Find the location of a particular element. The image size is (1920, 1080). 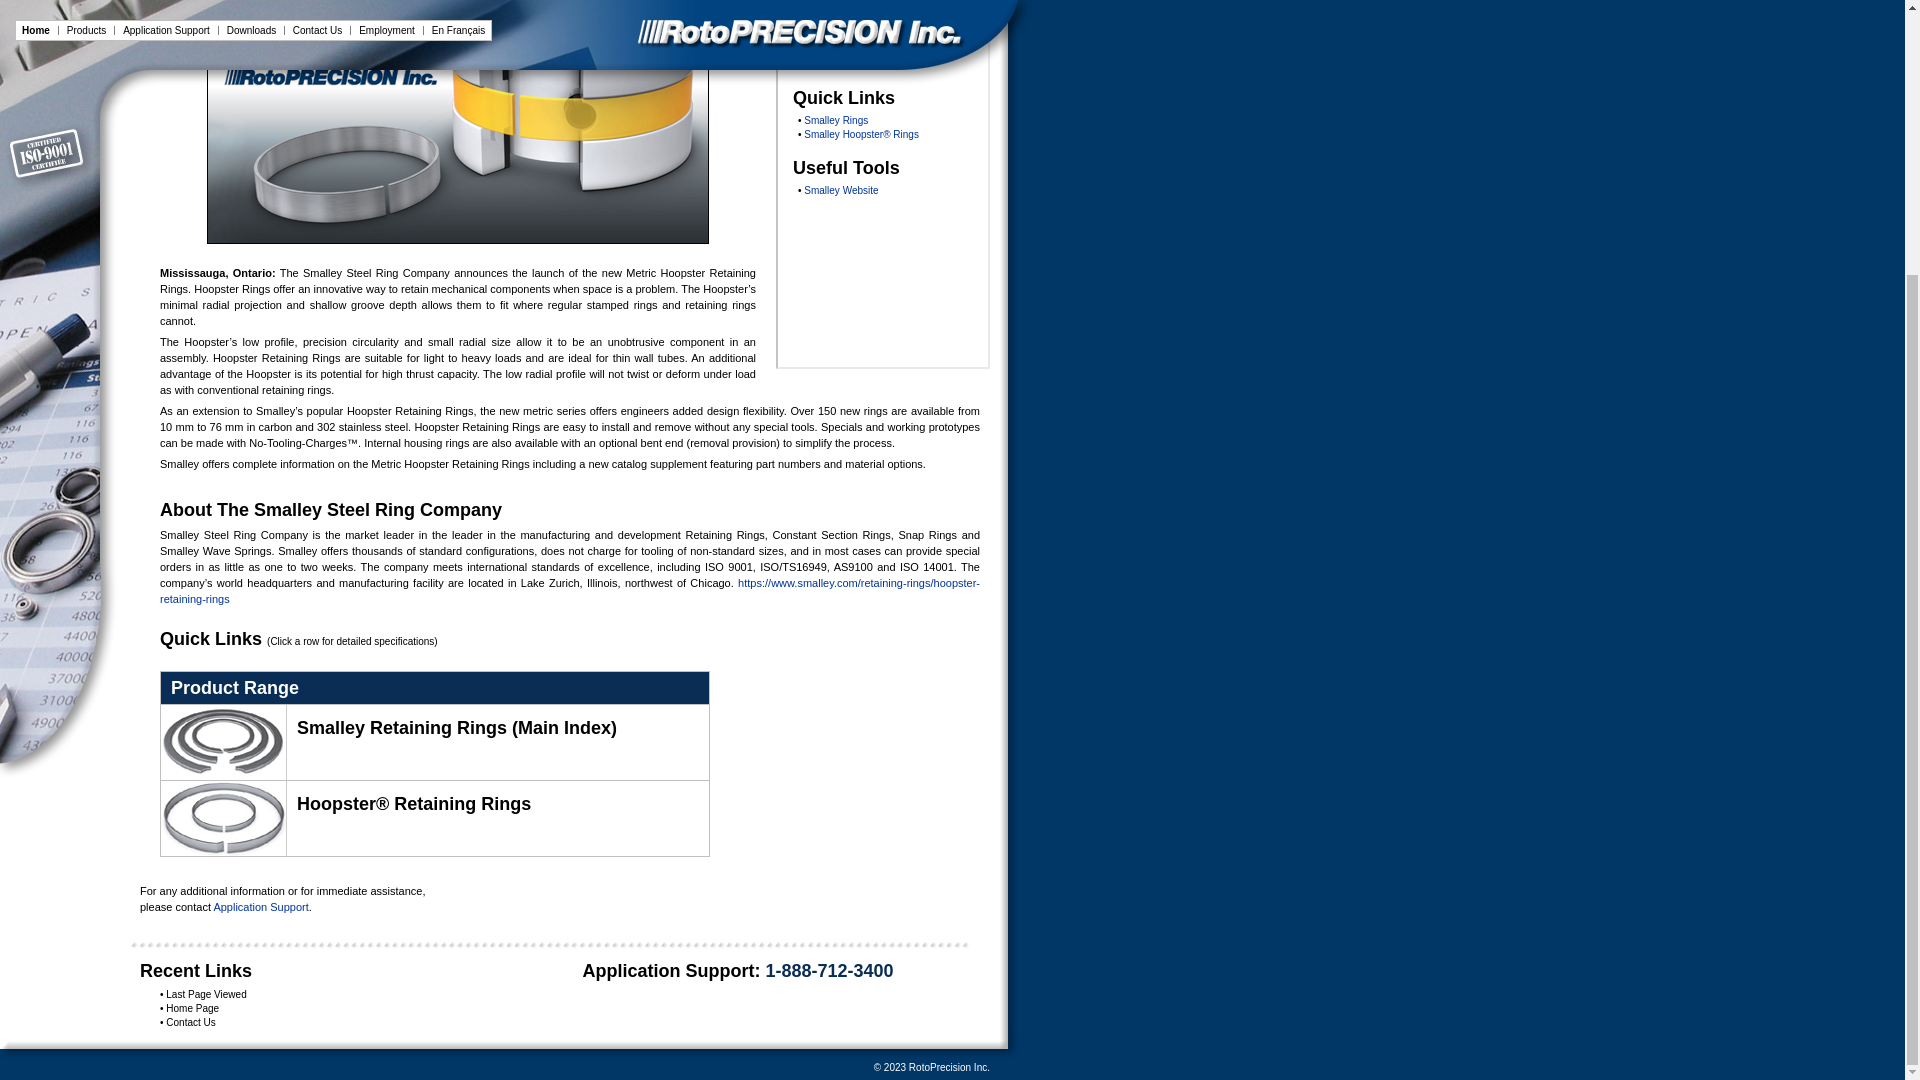

Smalley Rings is located at coordinates (836, 120).